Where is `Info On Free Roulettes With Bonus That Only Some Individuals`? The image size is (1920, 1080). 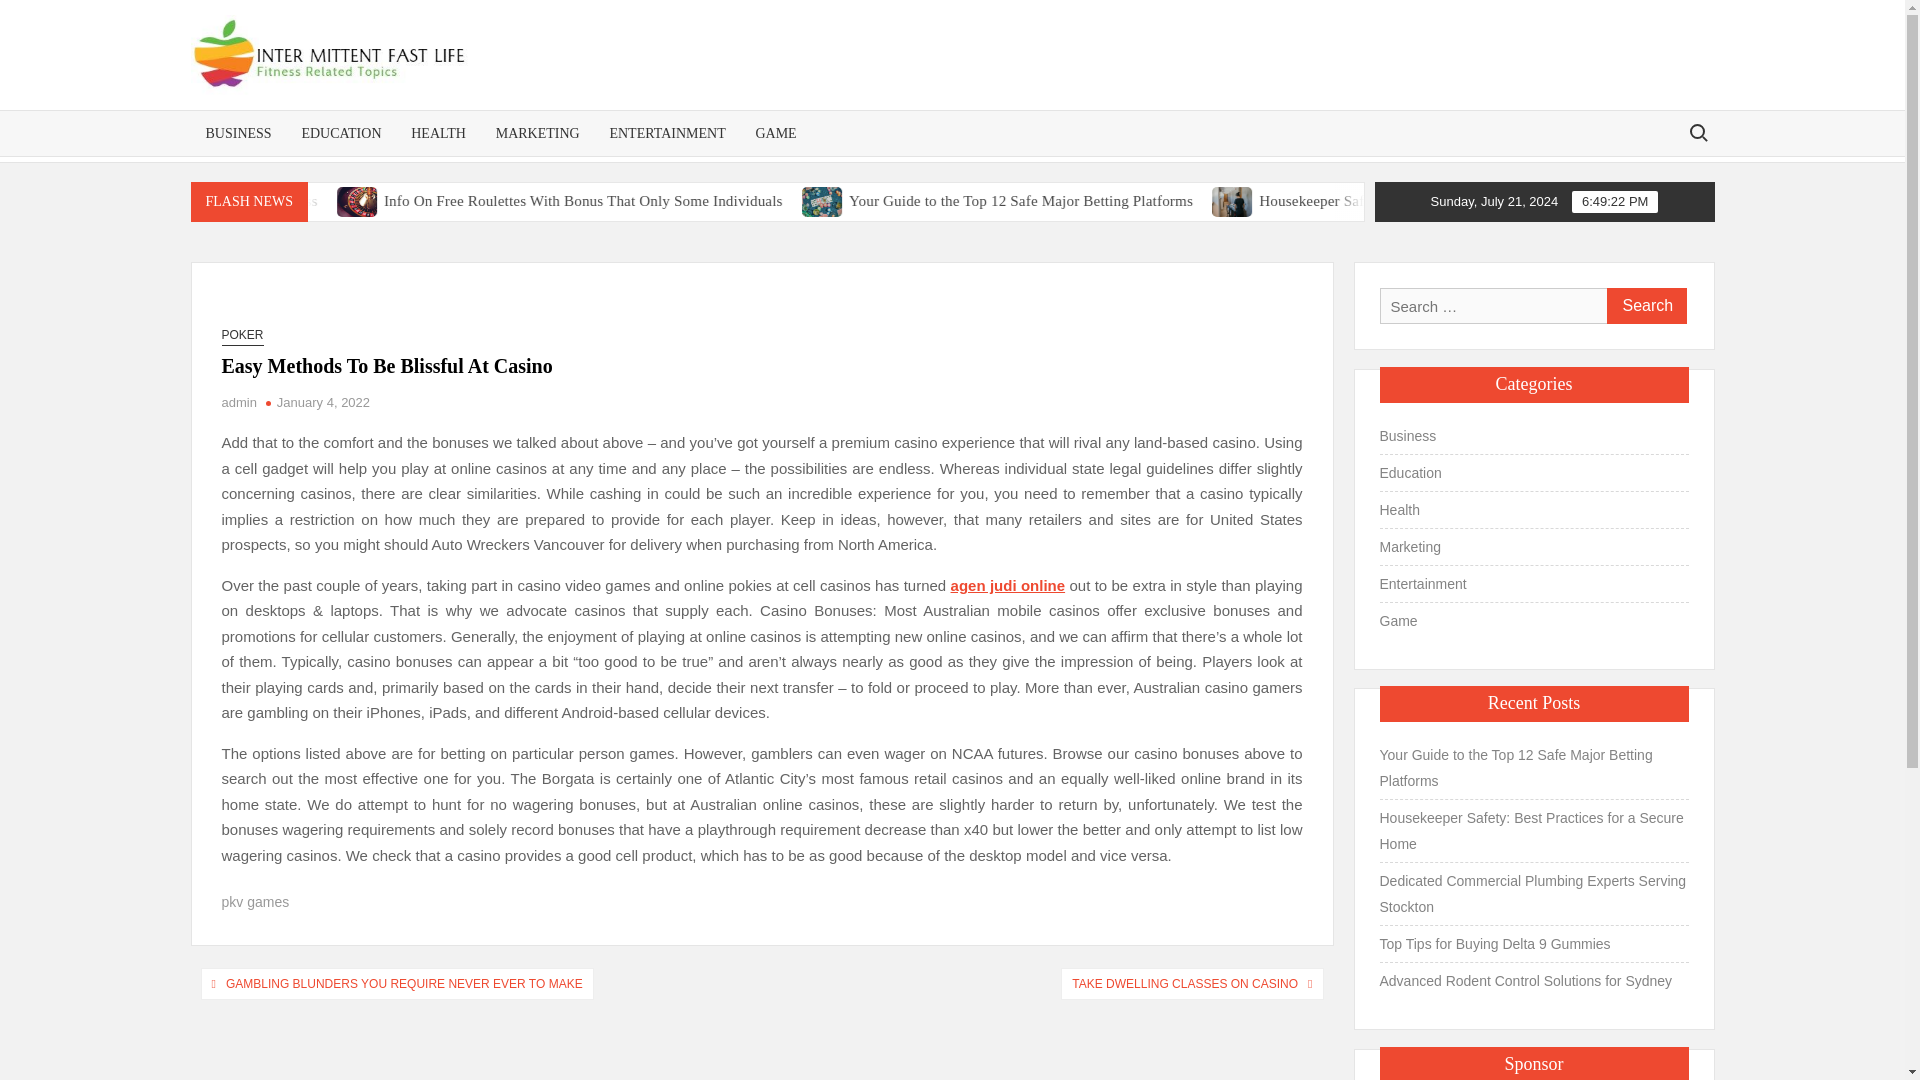
Info On Free Roulettes With Bonus That Only Some Individuals is located at coordinates (517, 200).